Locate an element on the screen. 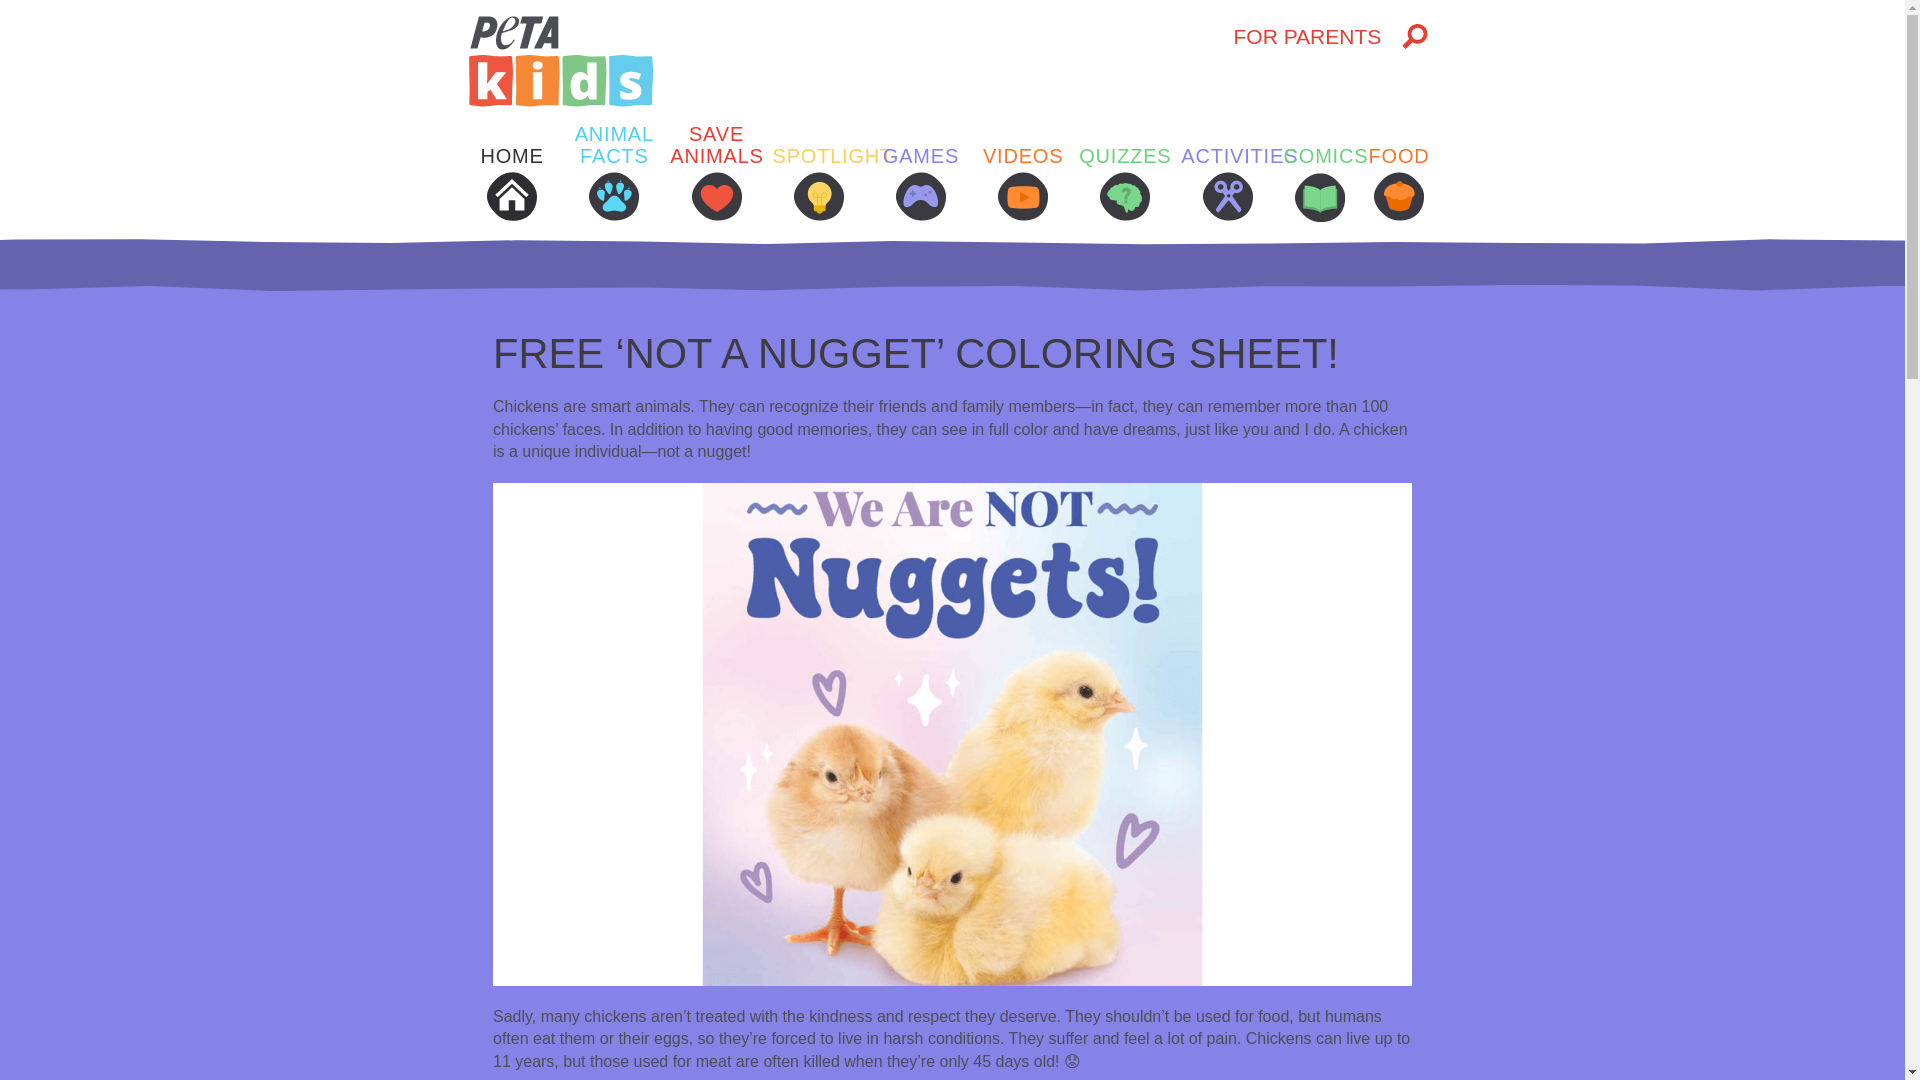 Image resolution: width=1920 pixels, height=1080 pixels. FOR PARENTS is located at coordinates (1307, 37).